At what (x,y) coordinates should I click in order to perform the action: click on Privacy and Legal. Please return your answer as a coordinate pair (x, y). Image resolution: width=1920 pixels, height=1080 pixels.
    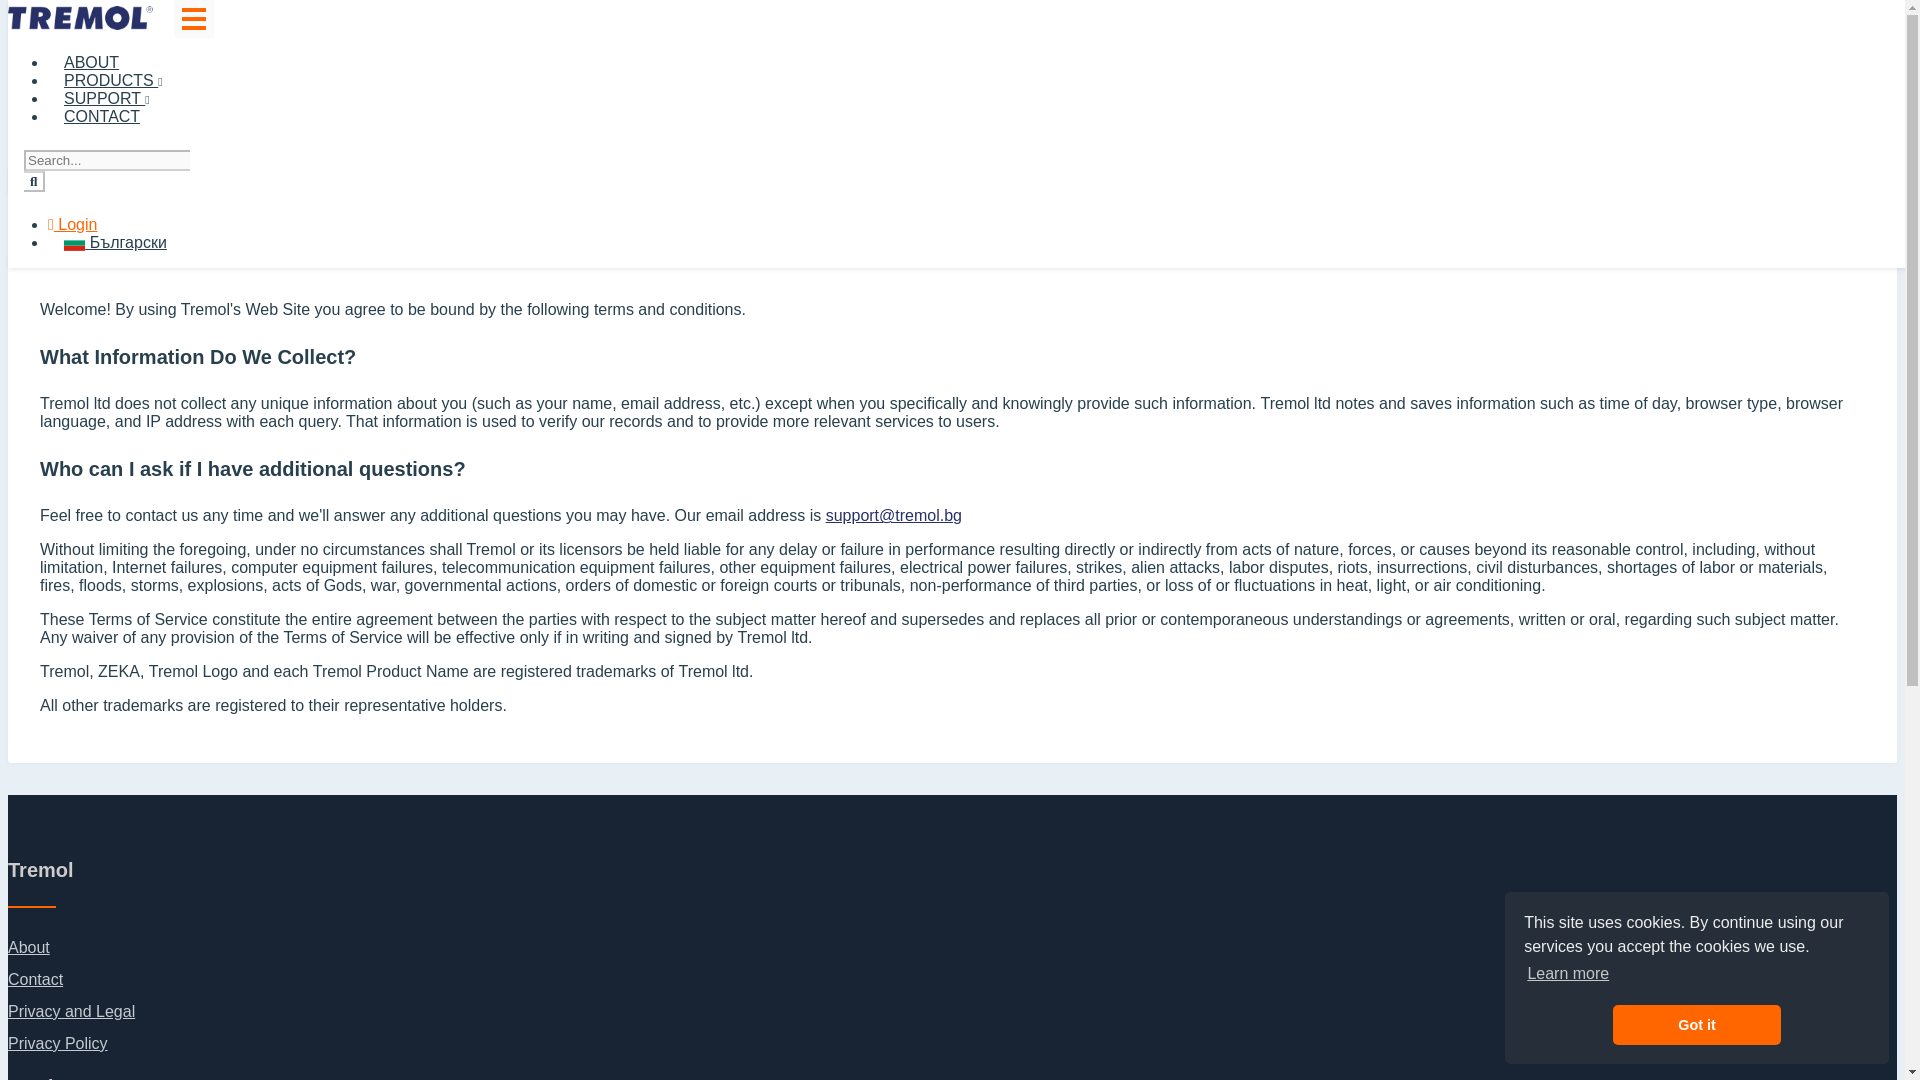
    Looking at the image, I should click on (70, 1011).